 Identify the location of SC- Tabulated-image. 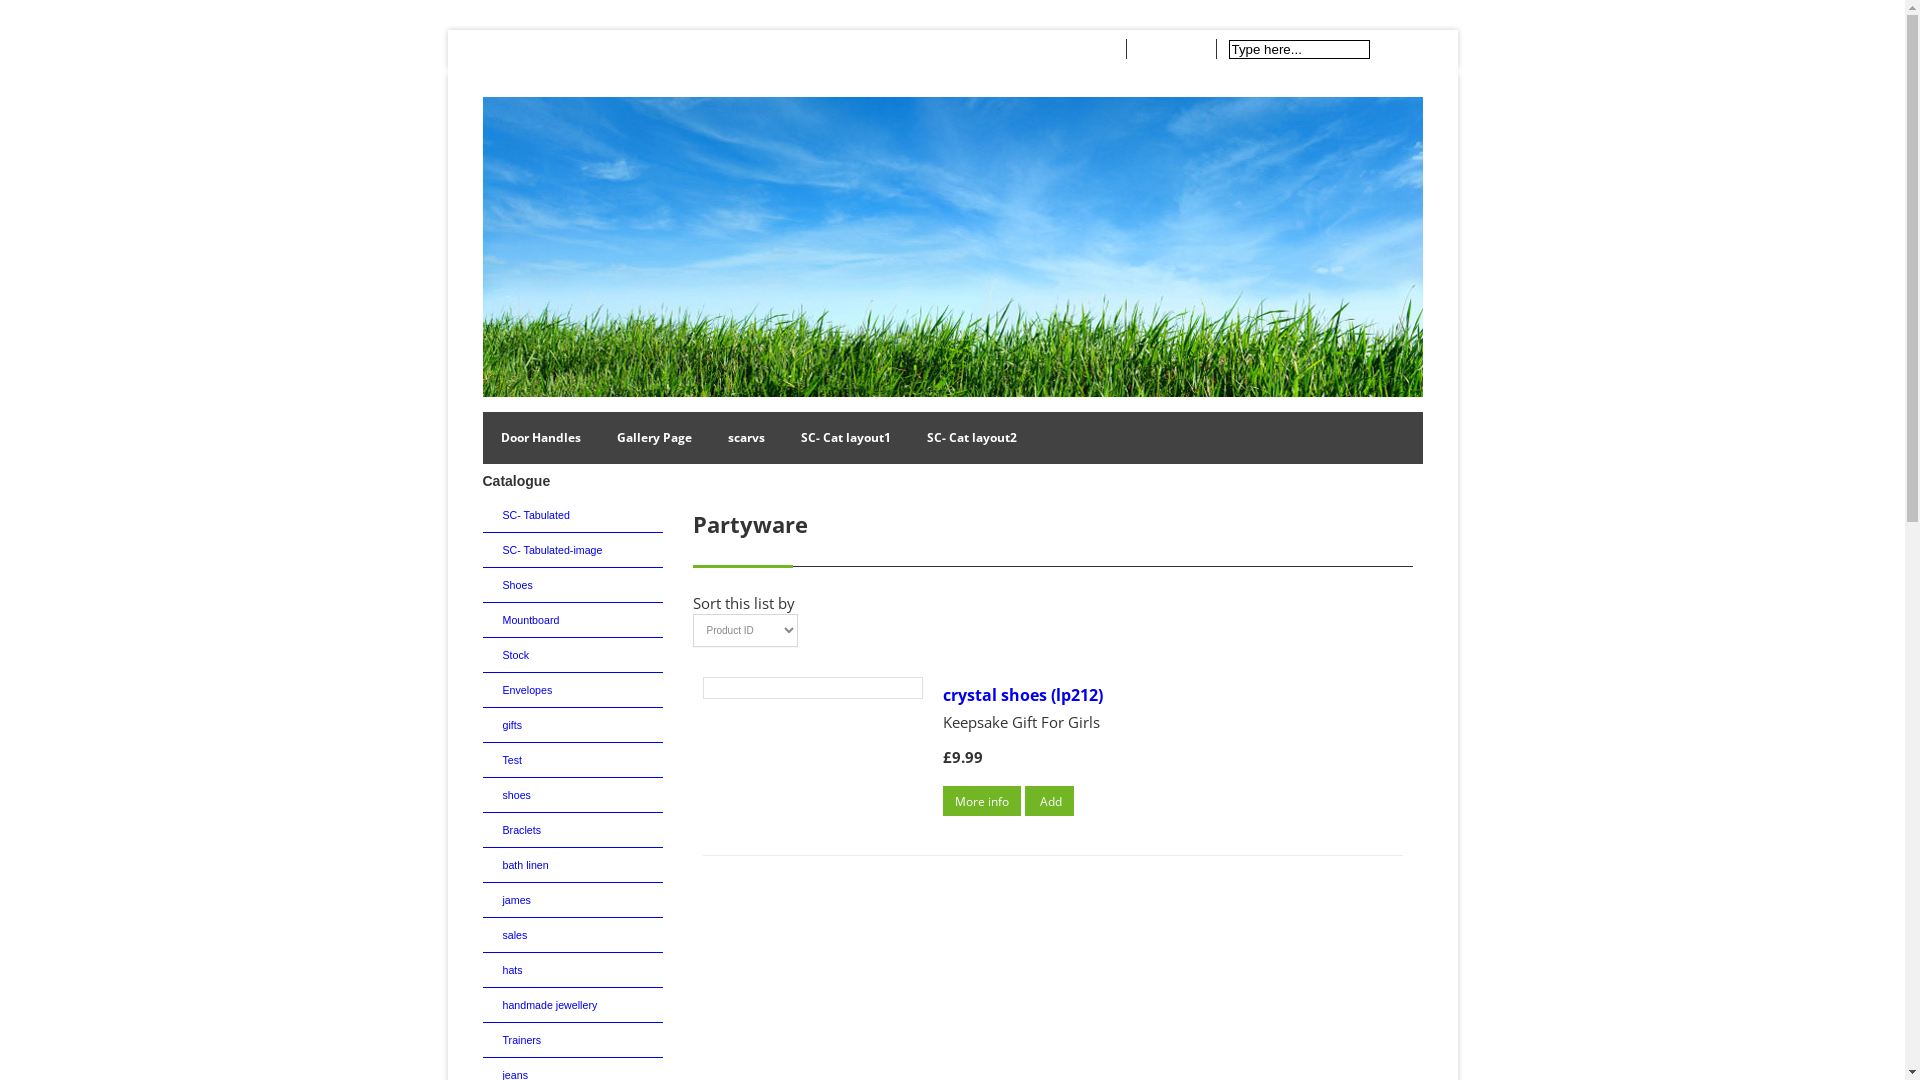
(572, 550).